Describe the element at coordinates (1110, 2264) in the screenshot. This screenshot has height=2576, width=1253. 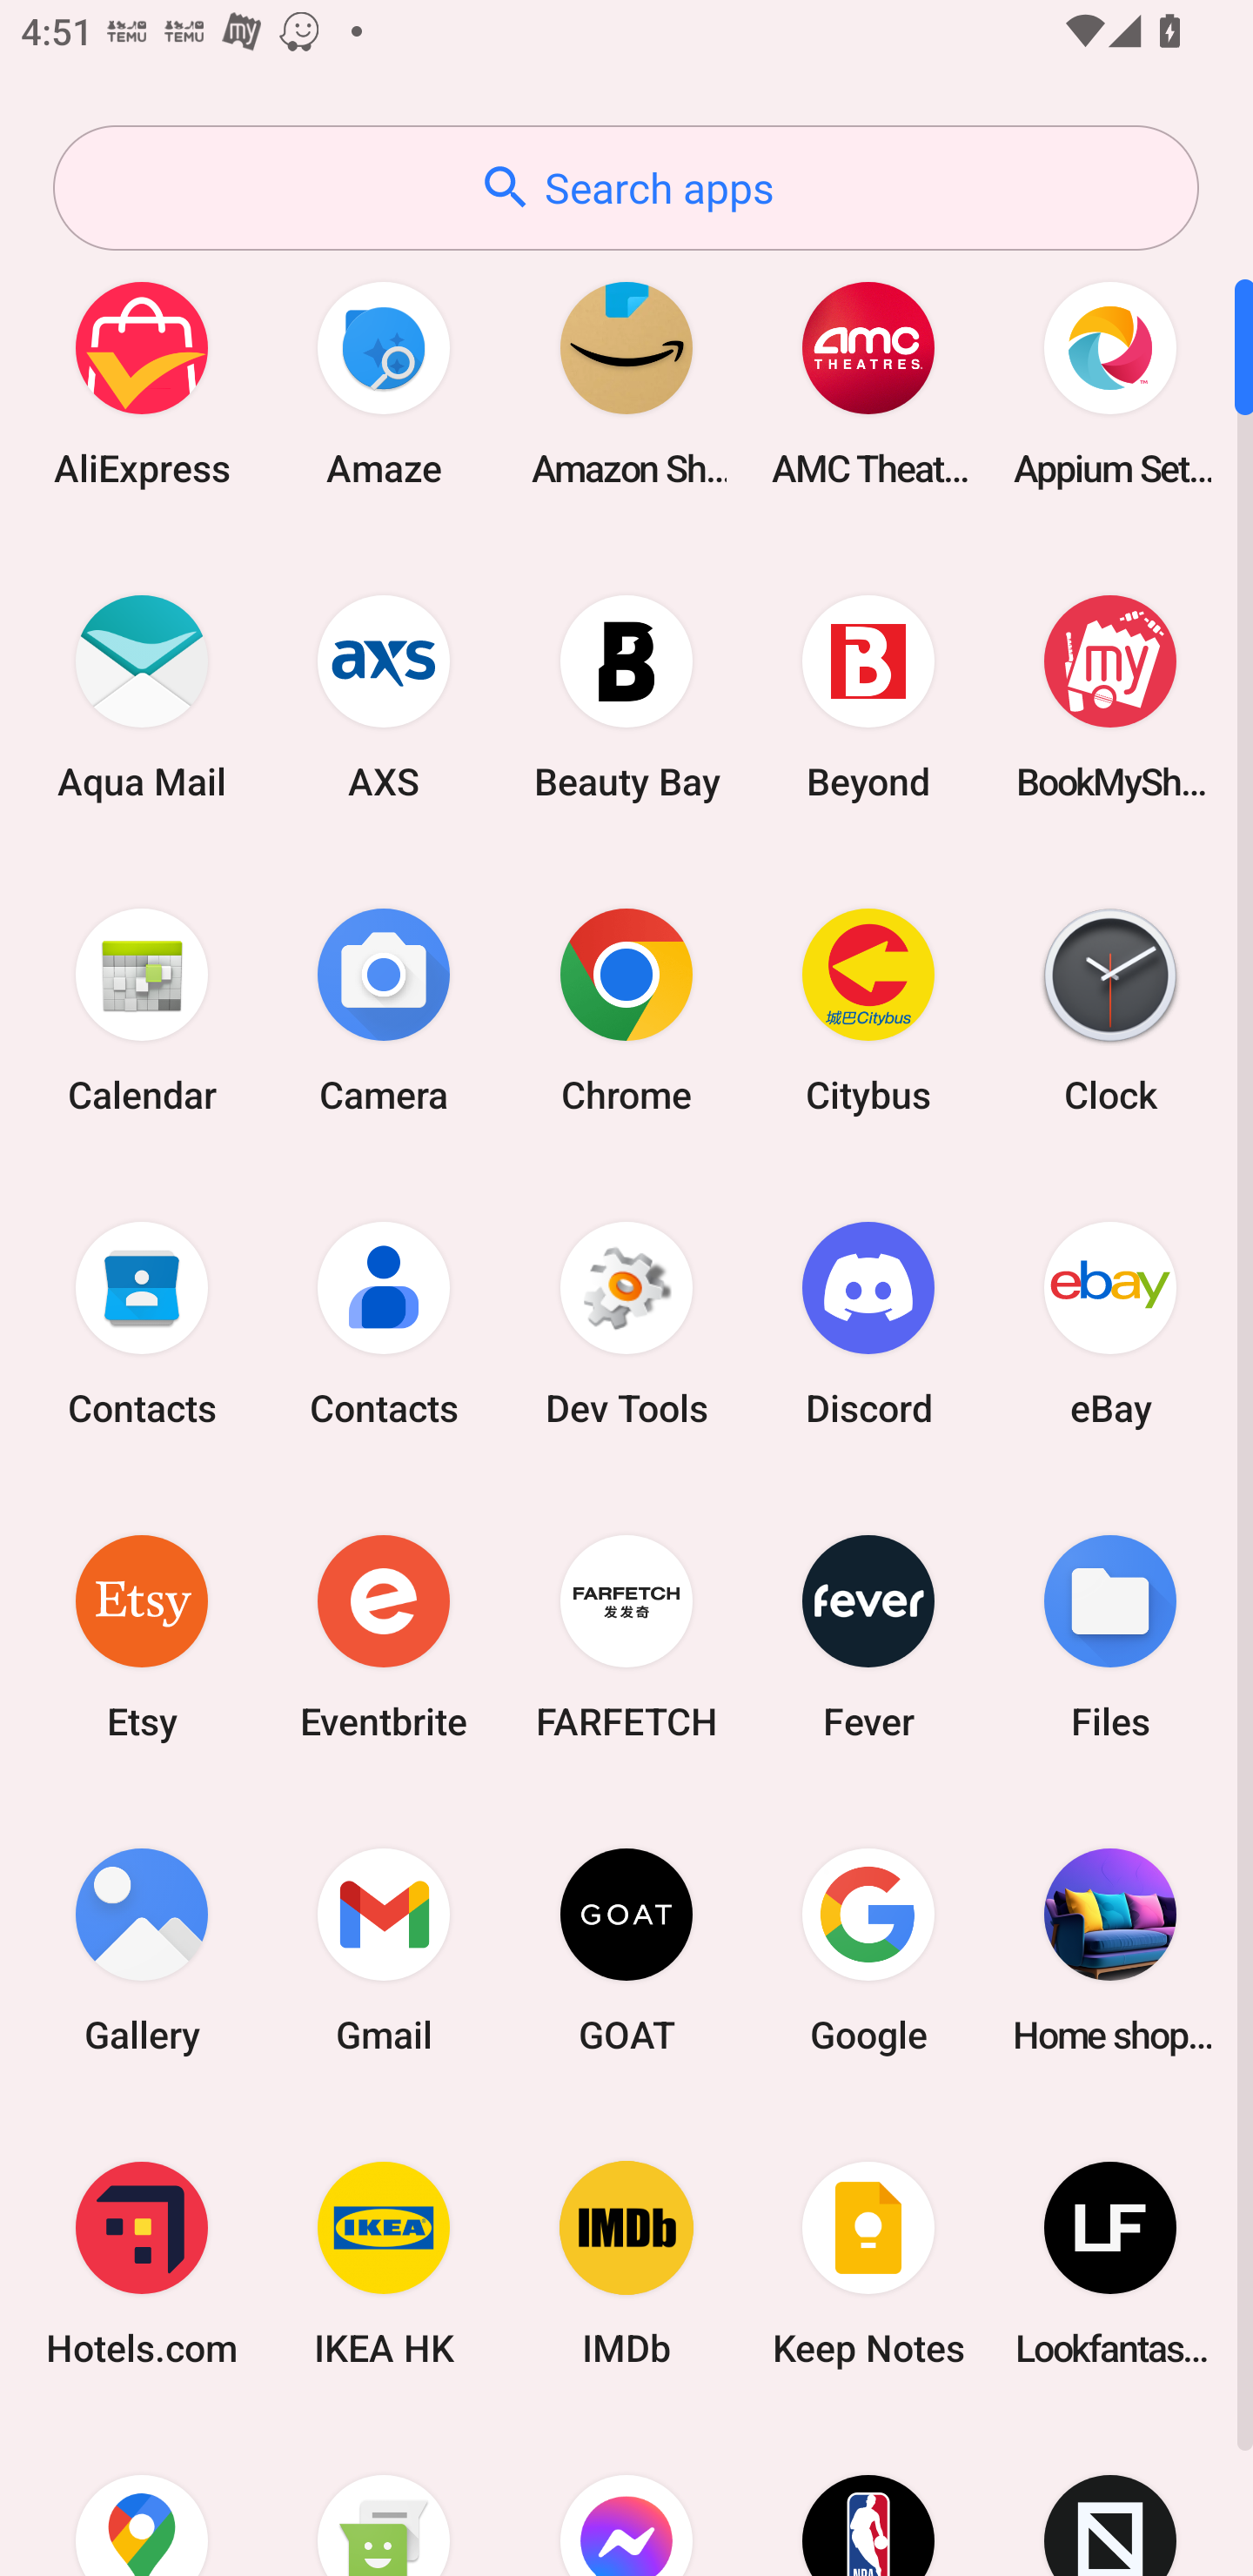
I see `Lookfantastic` at that location.